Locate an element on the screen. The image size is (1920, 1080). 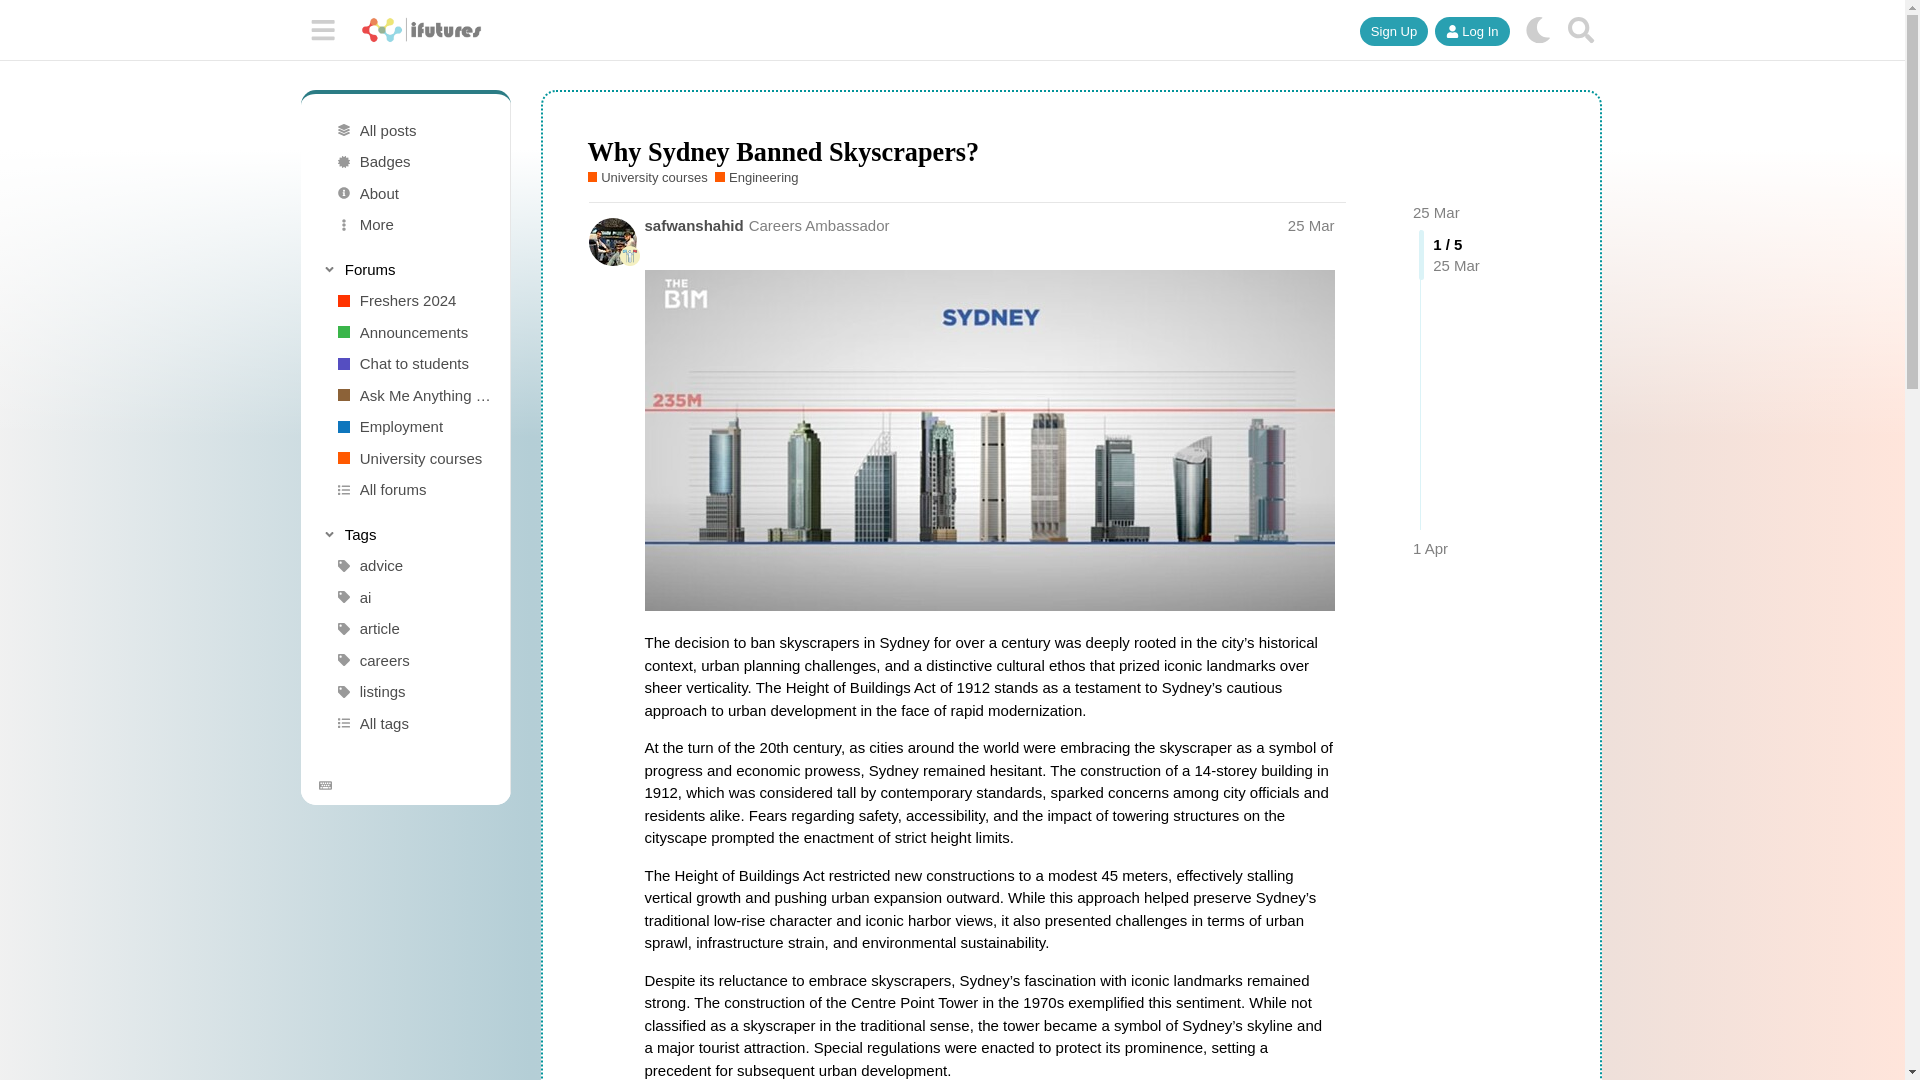
Welcome to the Inferential Futures Student Community! is located at coordinates (413, 332).